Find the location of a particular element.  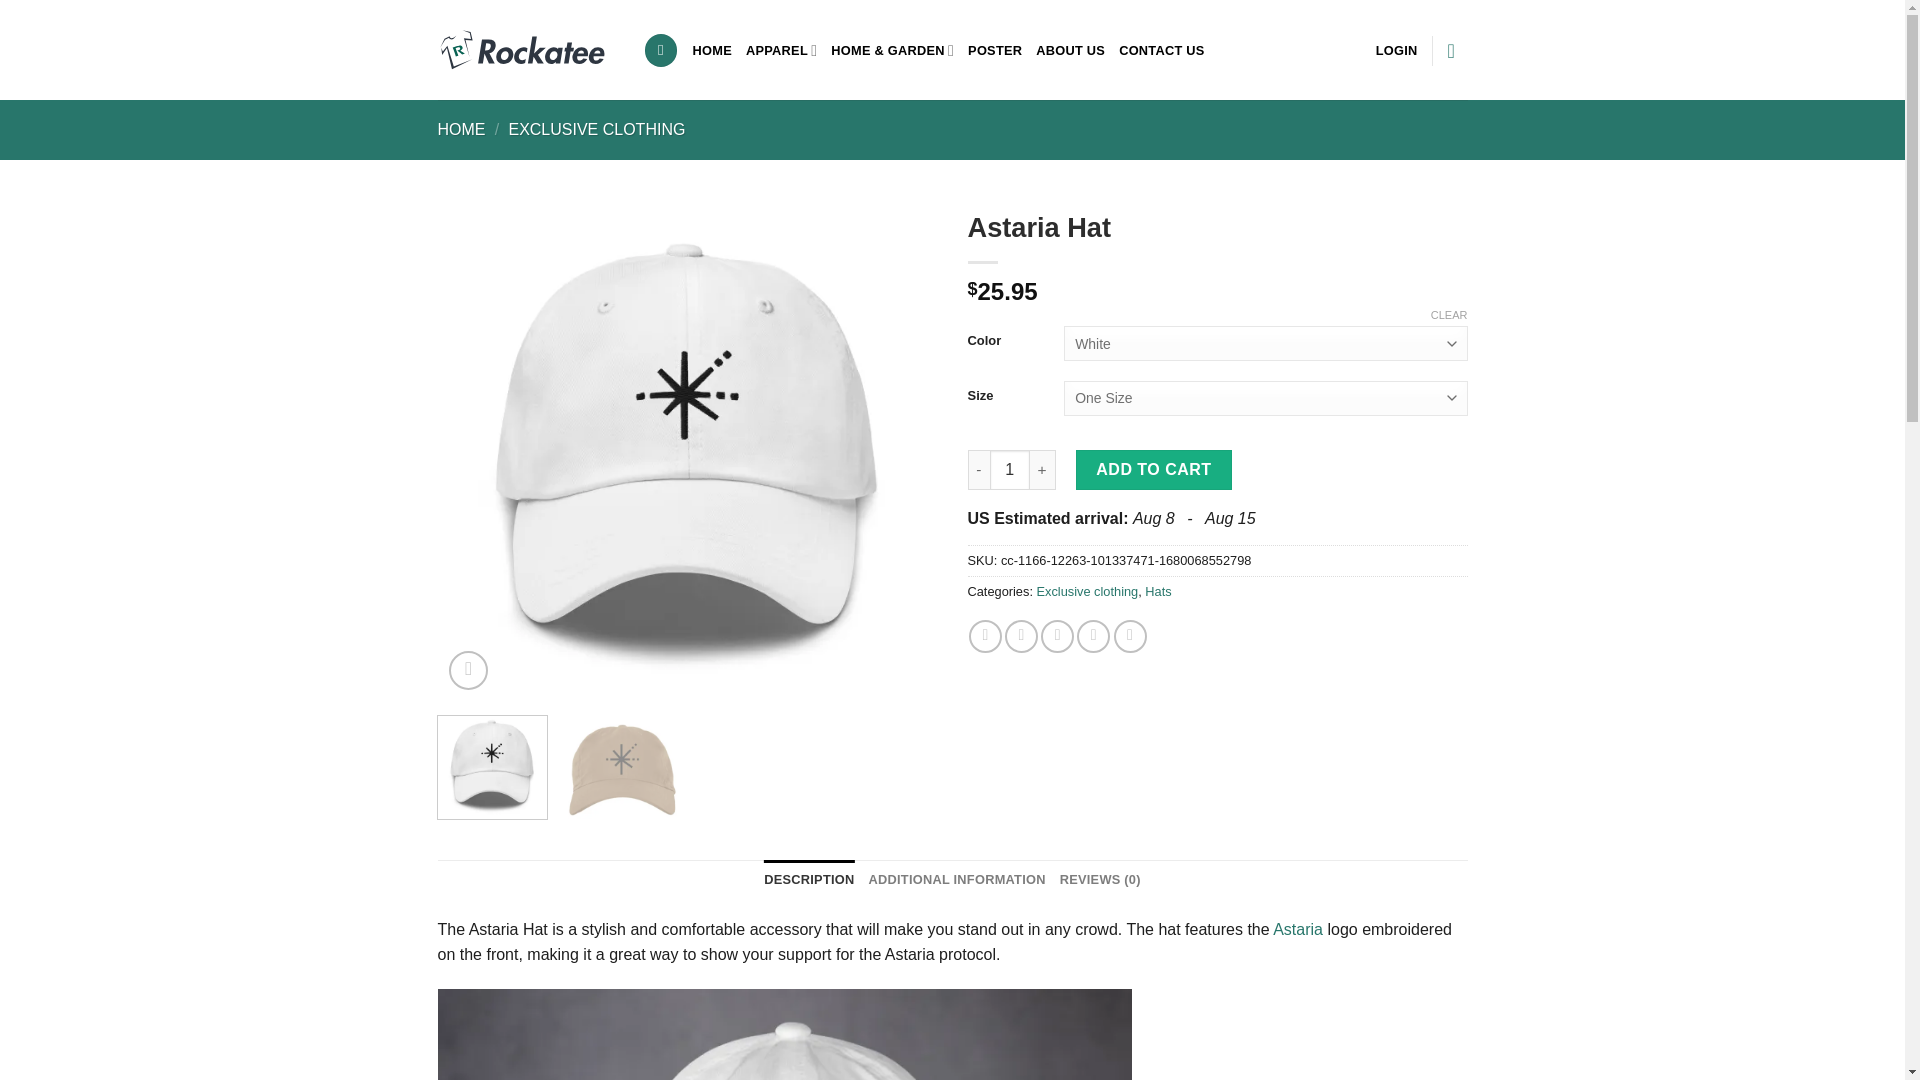

APPAREL is located at coordinates (782, 50).